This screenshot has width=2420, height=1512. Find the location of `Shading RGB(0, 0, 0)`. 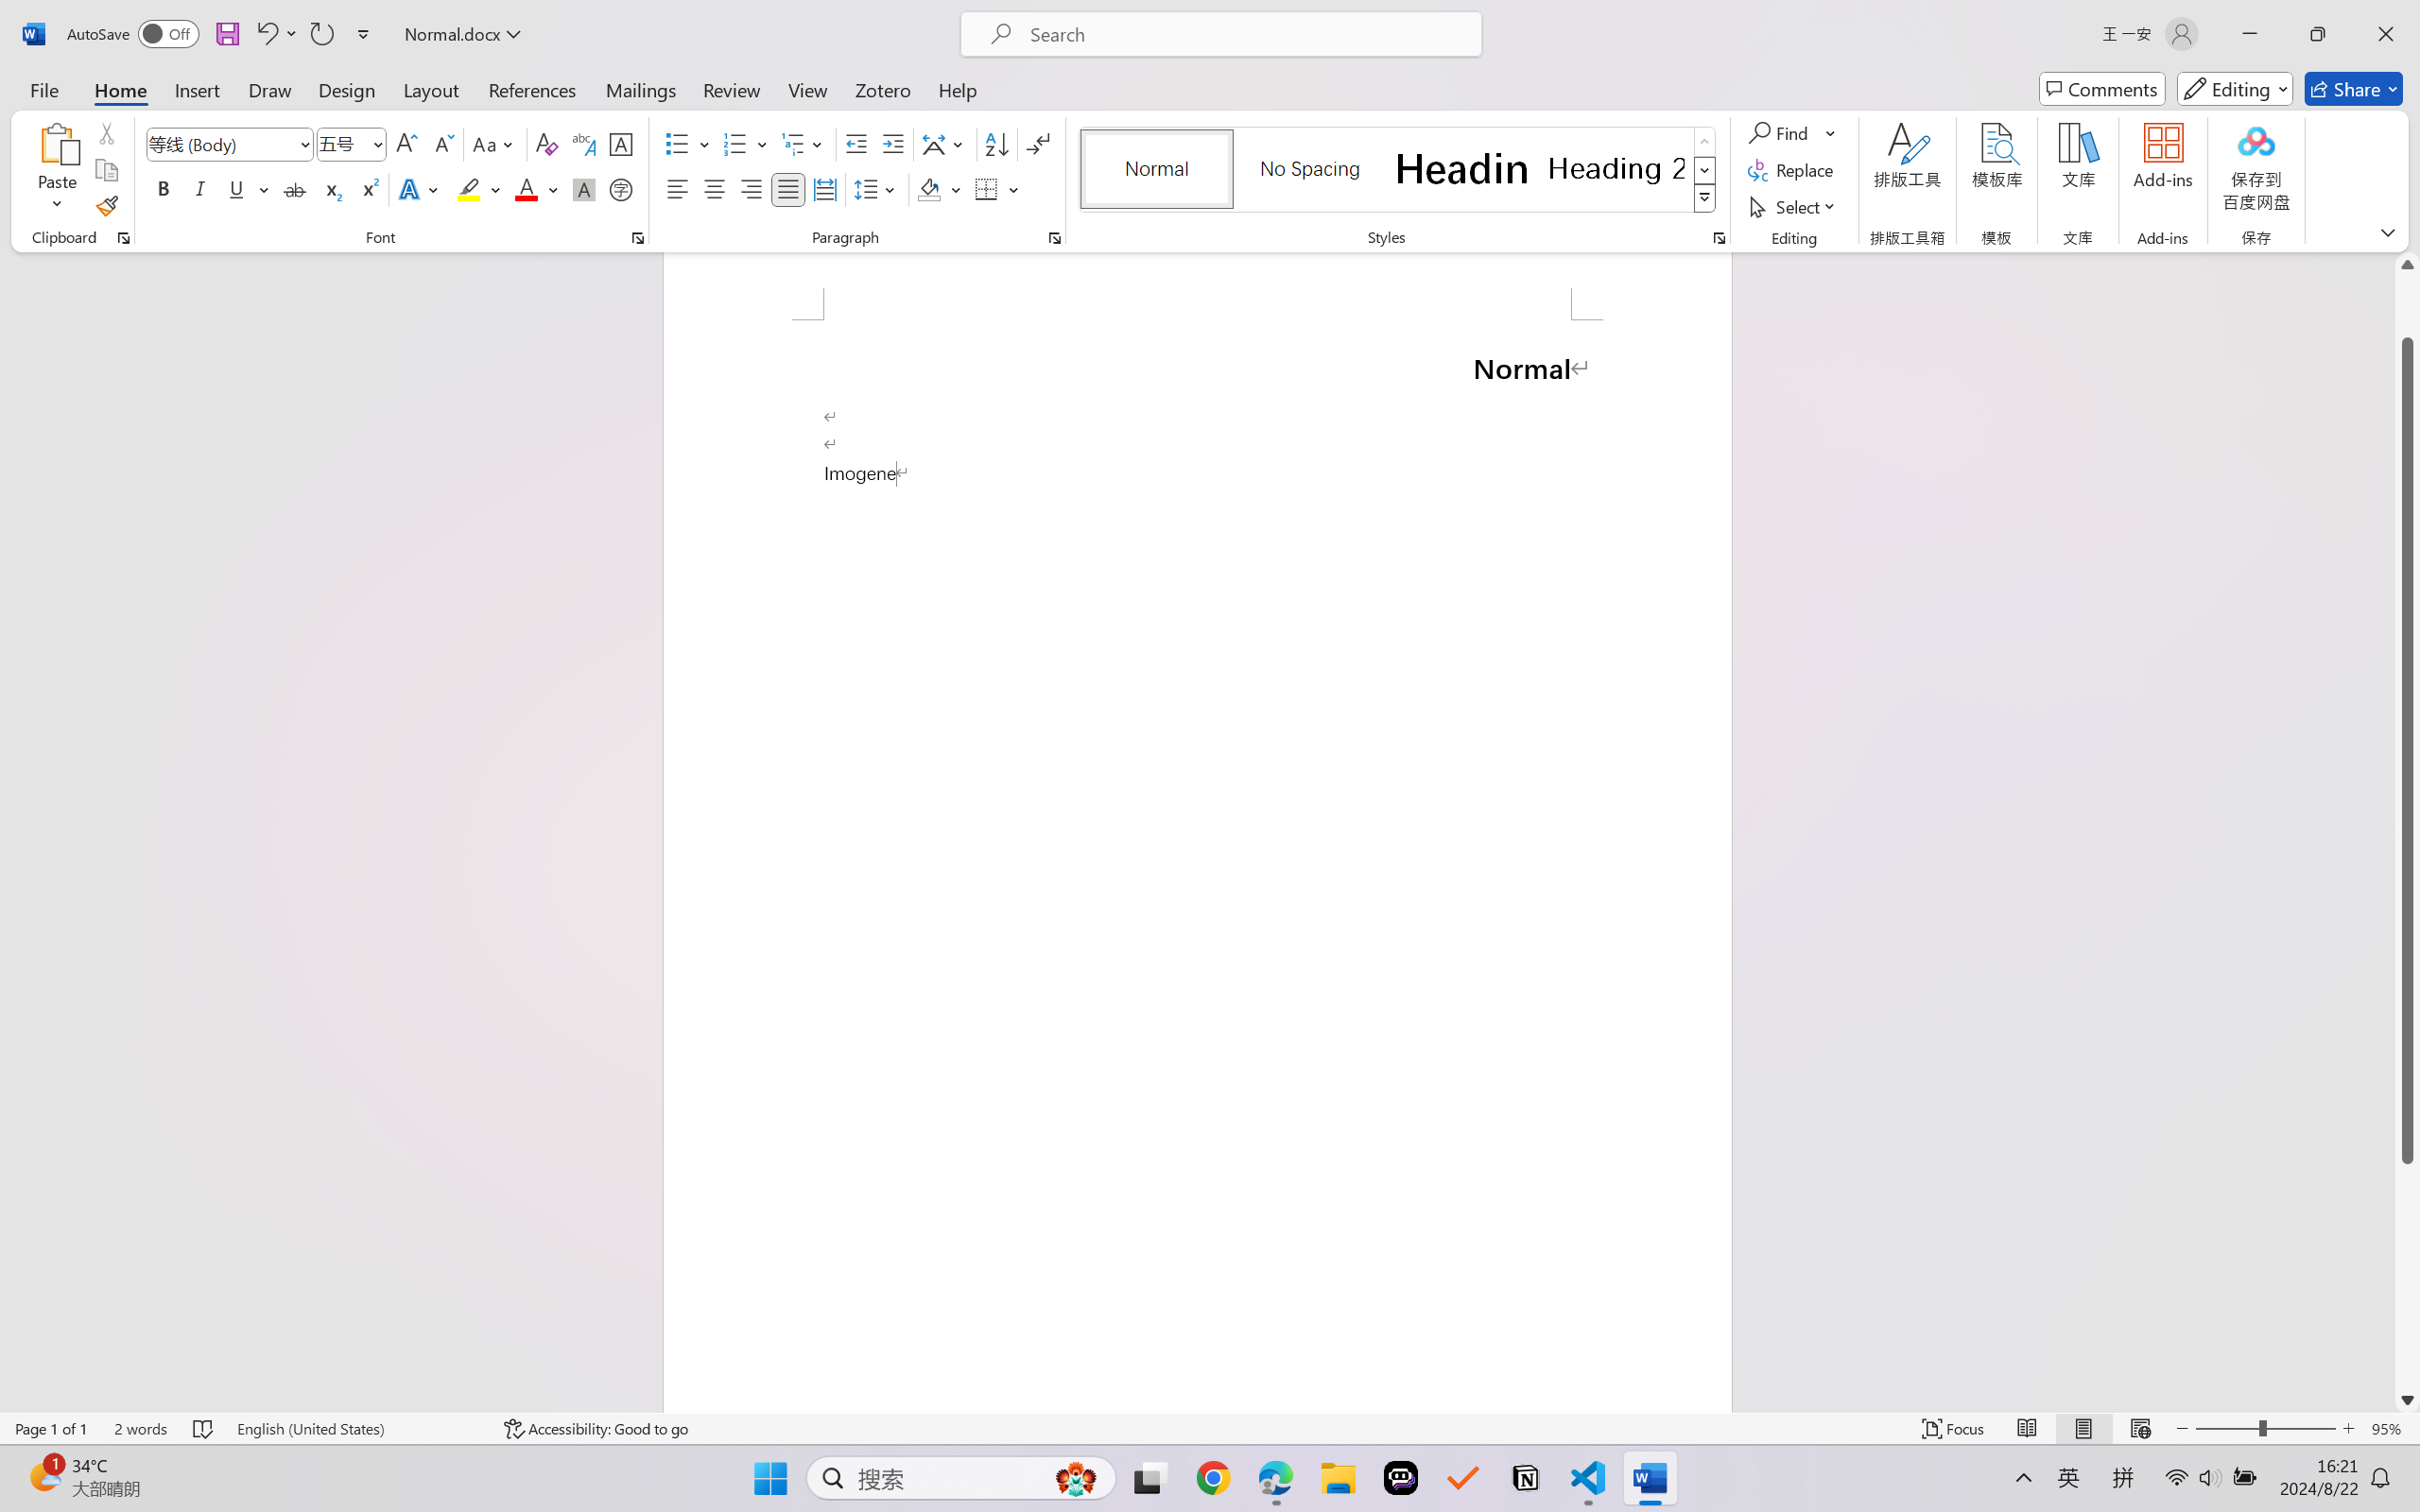

Shading RGB(0, 0, 0) is located at coordinates (928, 189).